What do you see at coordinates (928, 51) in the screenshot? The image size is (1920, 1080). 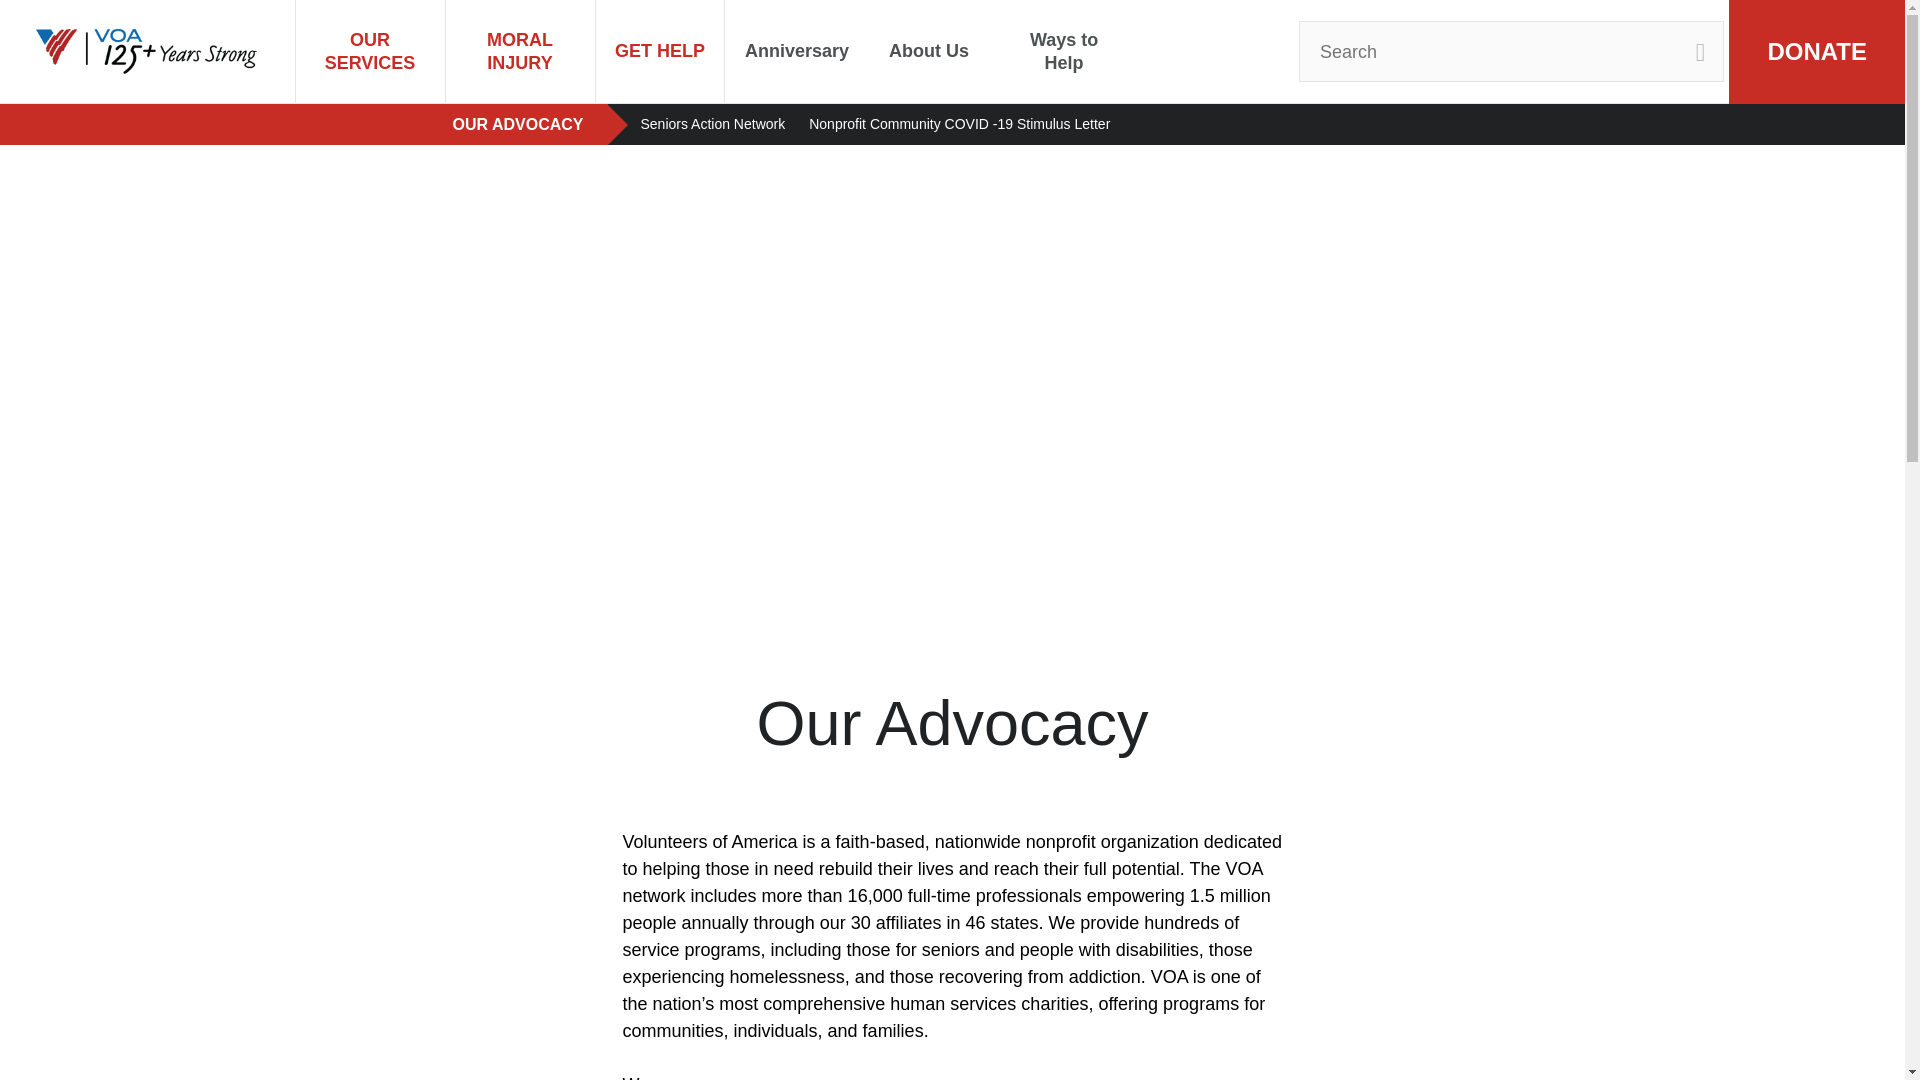 I see `About Us` at bounding box center [928, 51].